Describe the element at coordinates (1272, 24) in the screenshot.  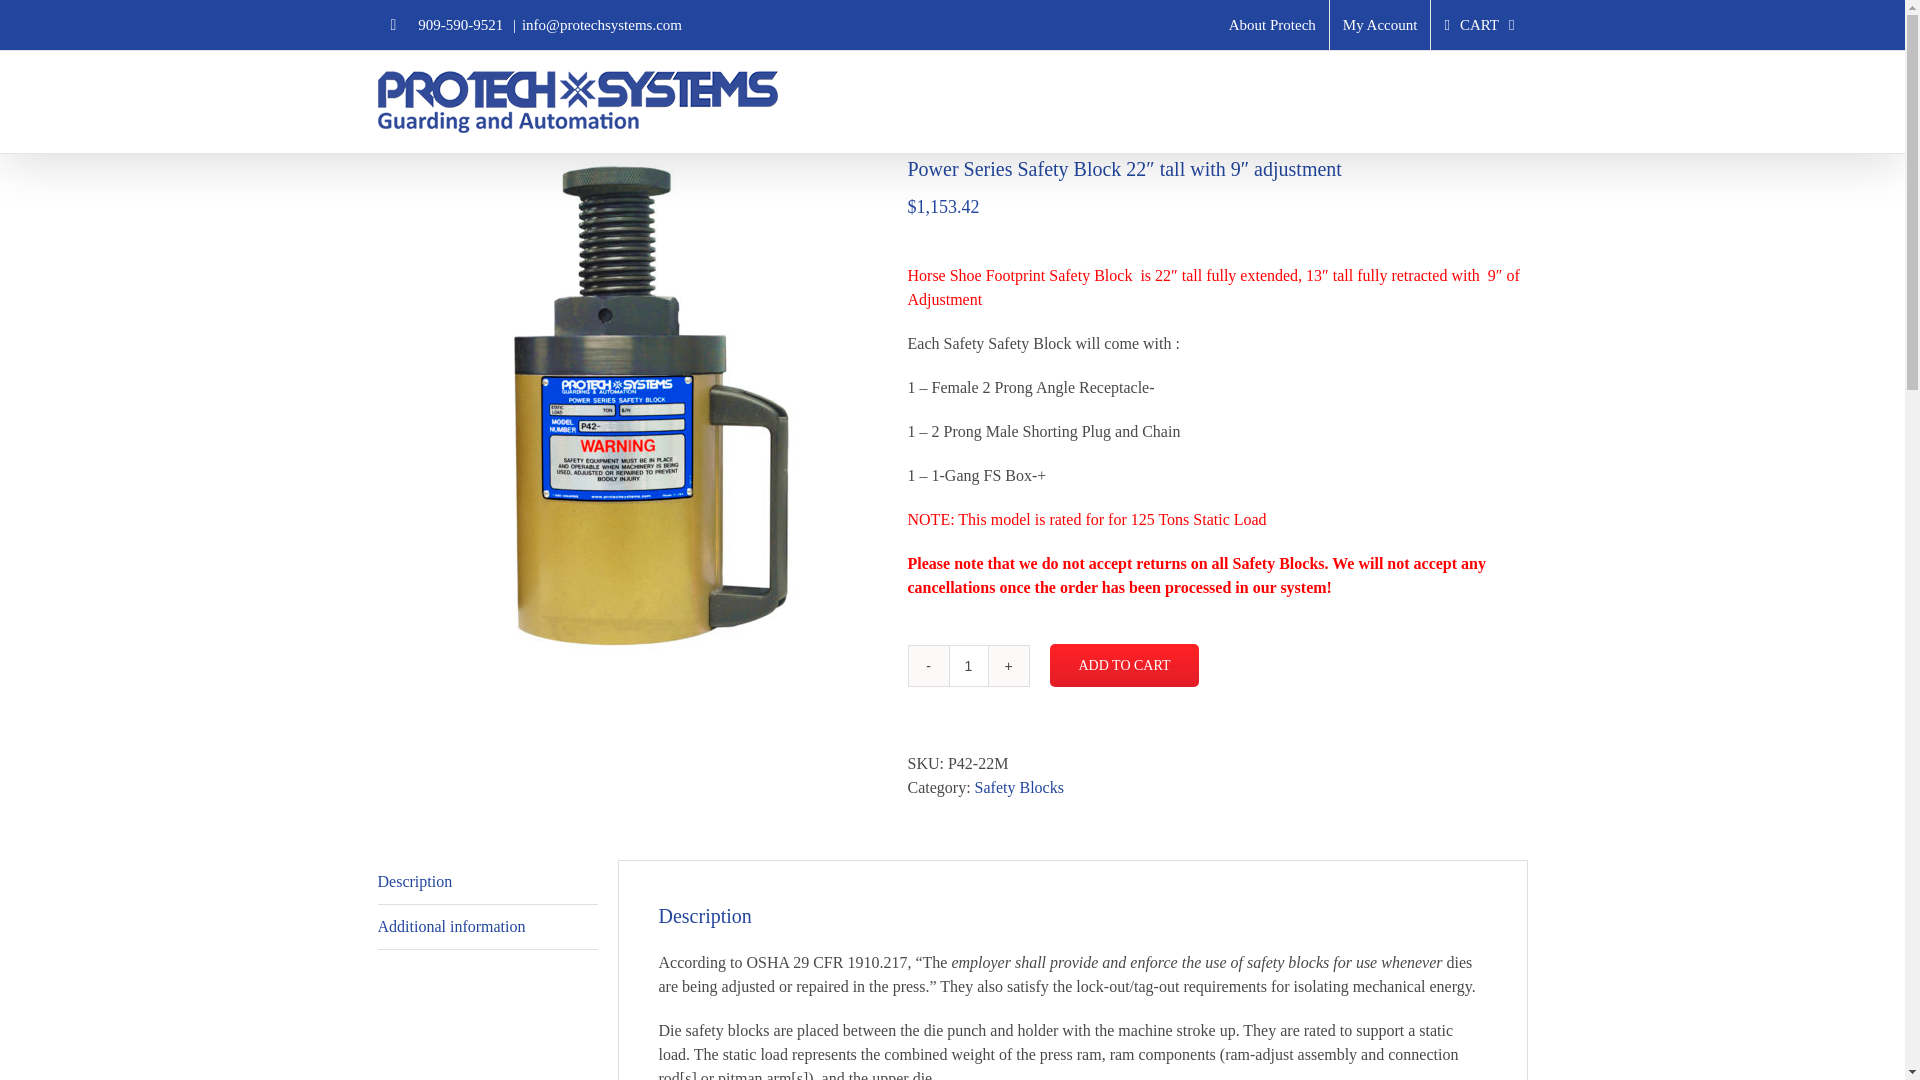
I see `About Protech` at that location.